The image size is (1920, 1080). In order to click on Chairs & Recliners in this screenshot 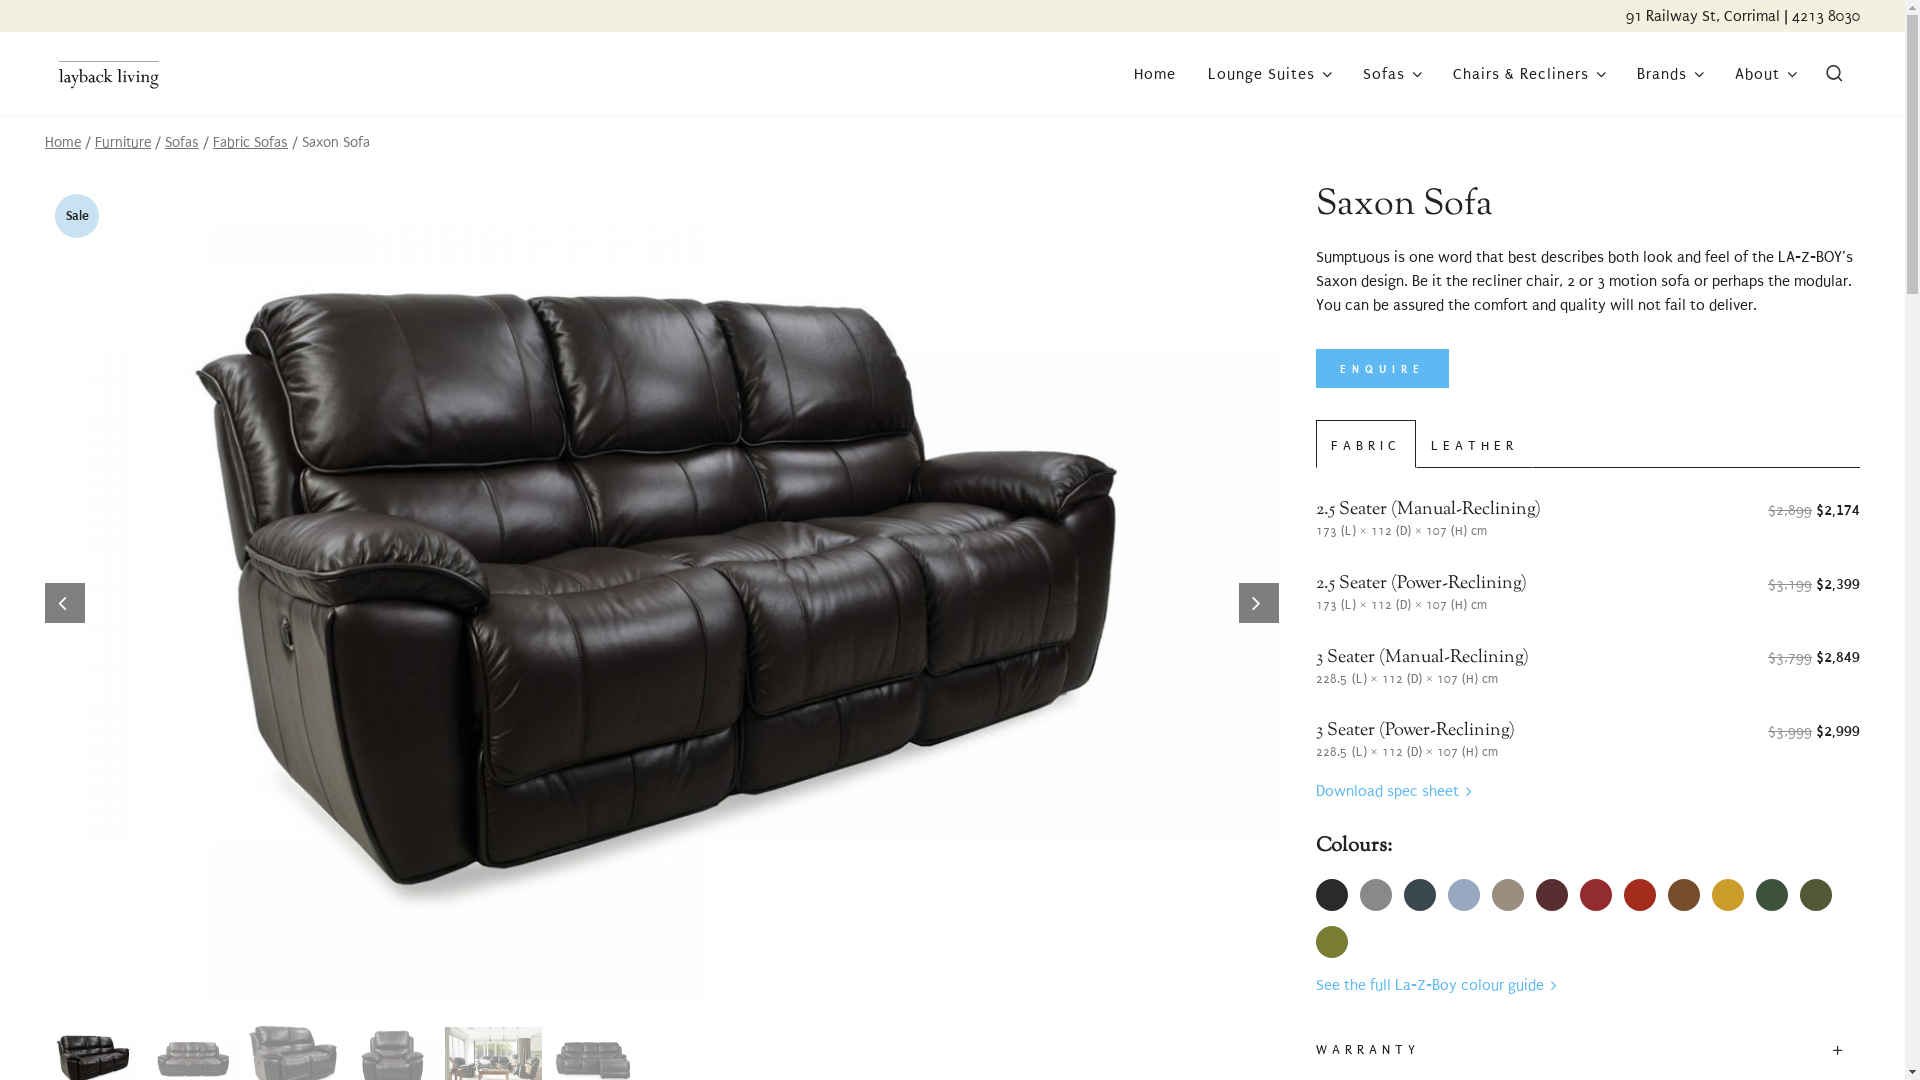, I will do `click(1529, 74)`.